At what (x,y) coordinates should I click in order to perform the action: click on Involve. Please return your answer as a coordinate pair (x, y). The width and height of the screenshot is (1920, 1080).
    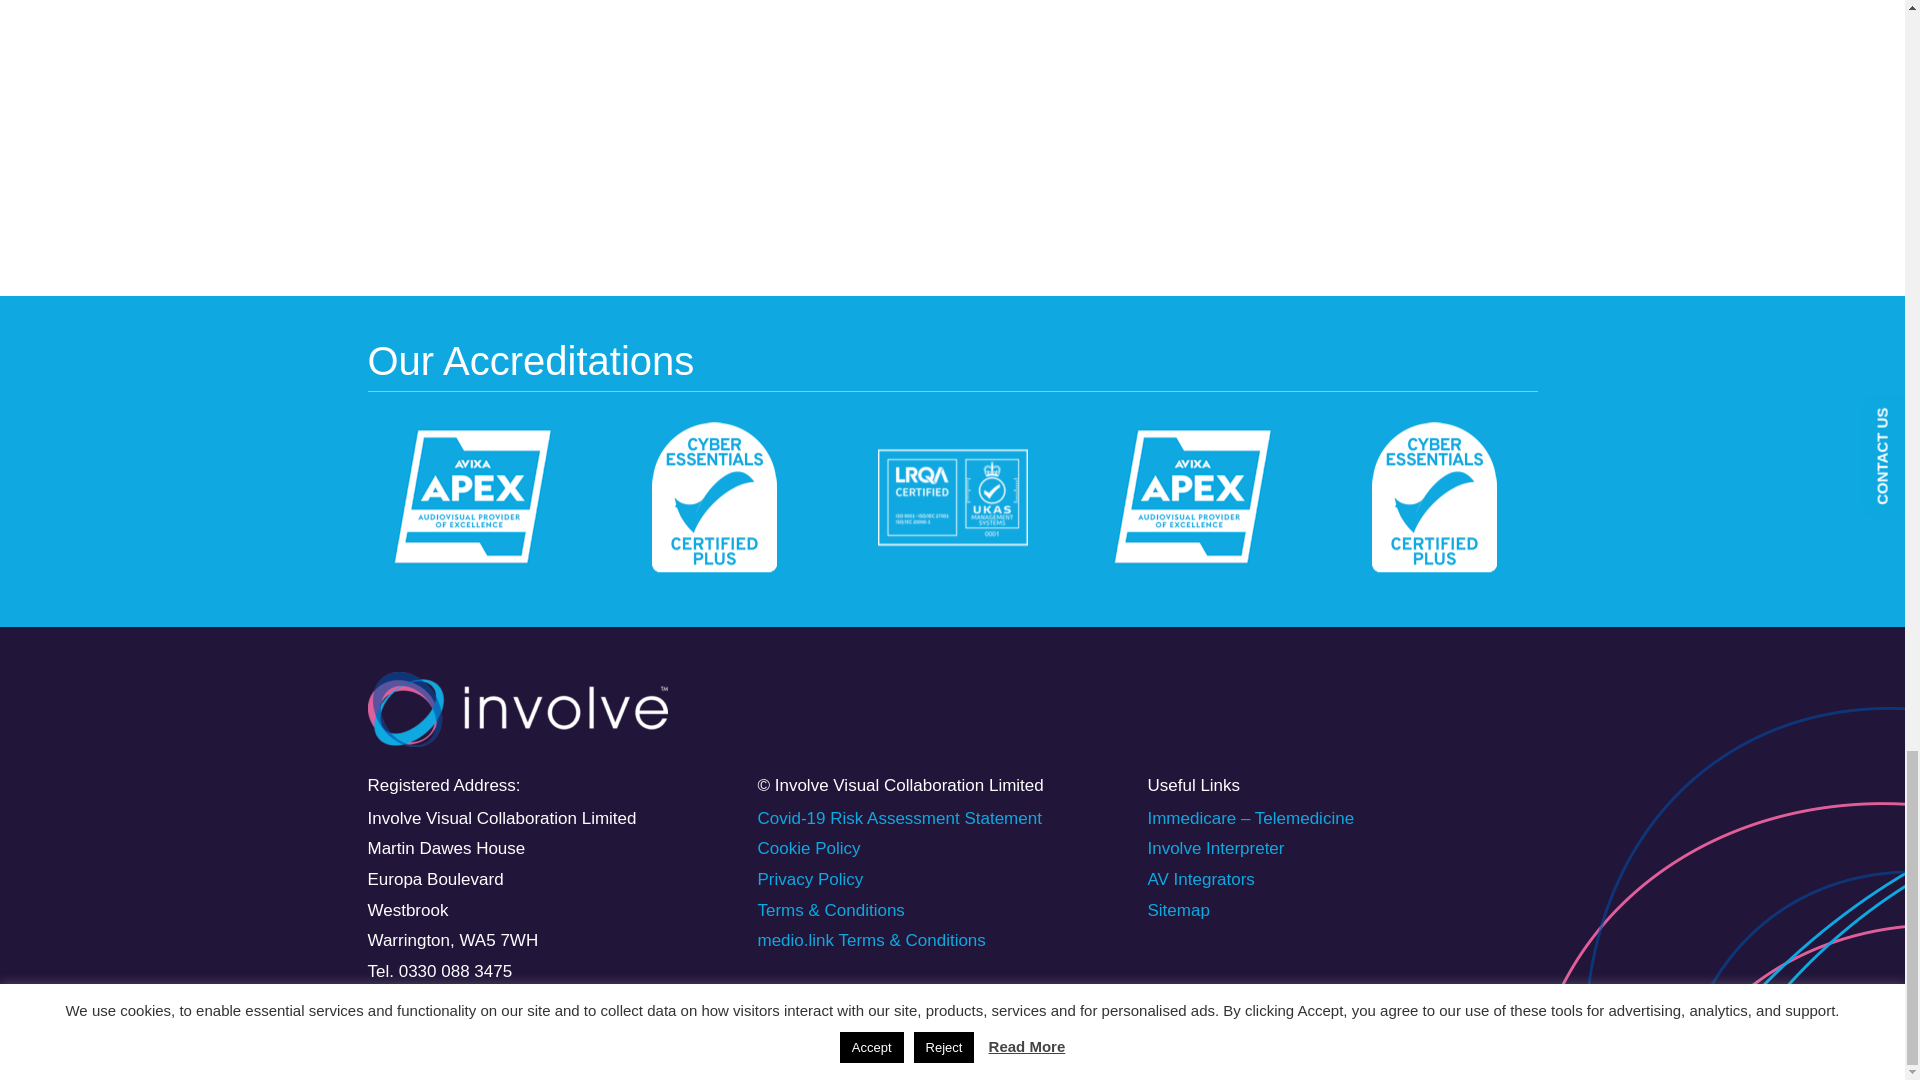
    Looking at the image, I should click on (518, 709).